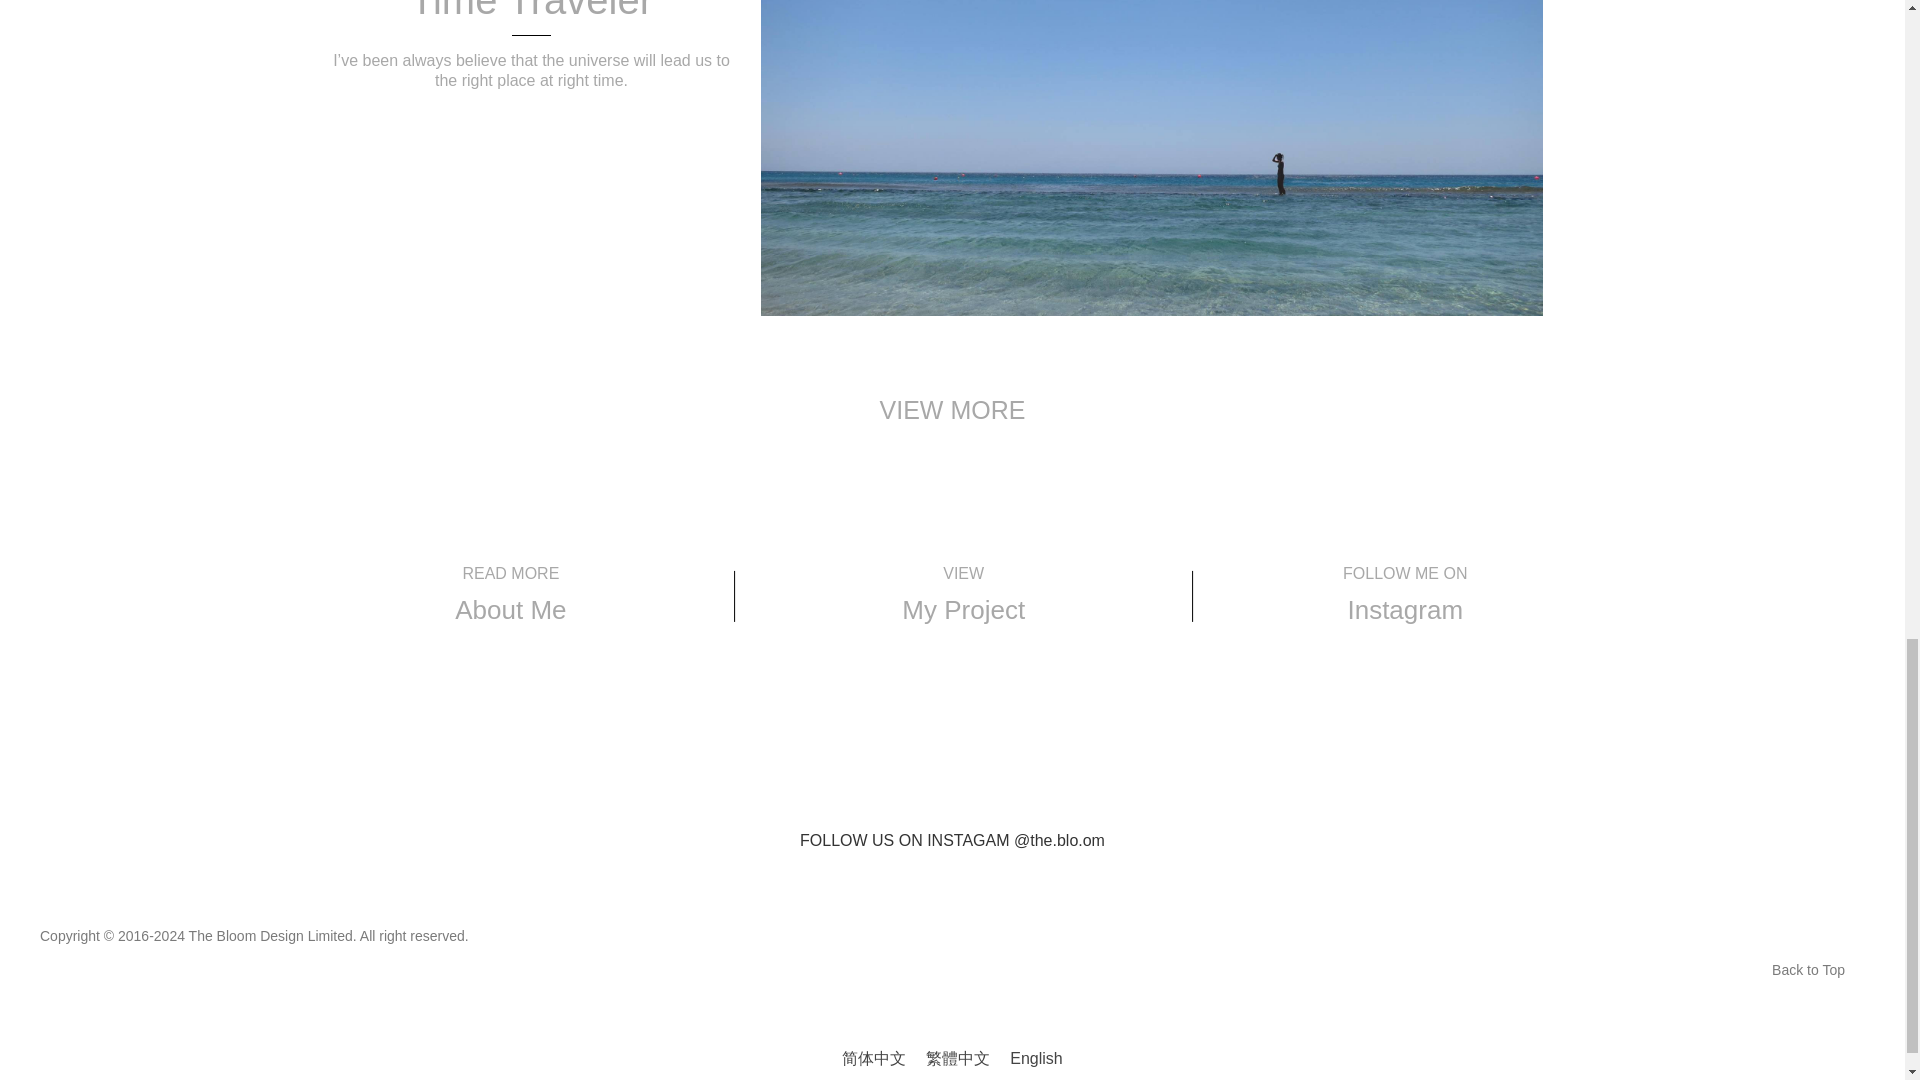  Describe the element at coordinates (962, 573) in the screenshot. I see `VIEW` at that location.